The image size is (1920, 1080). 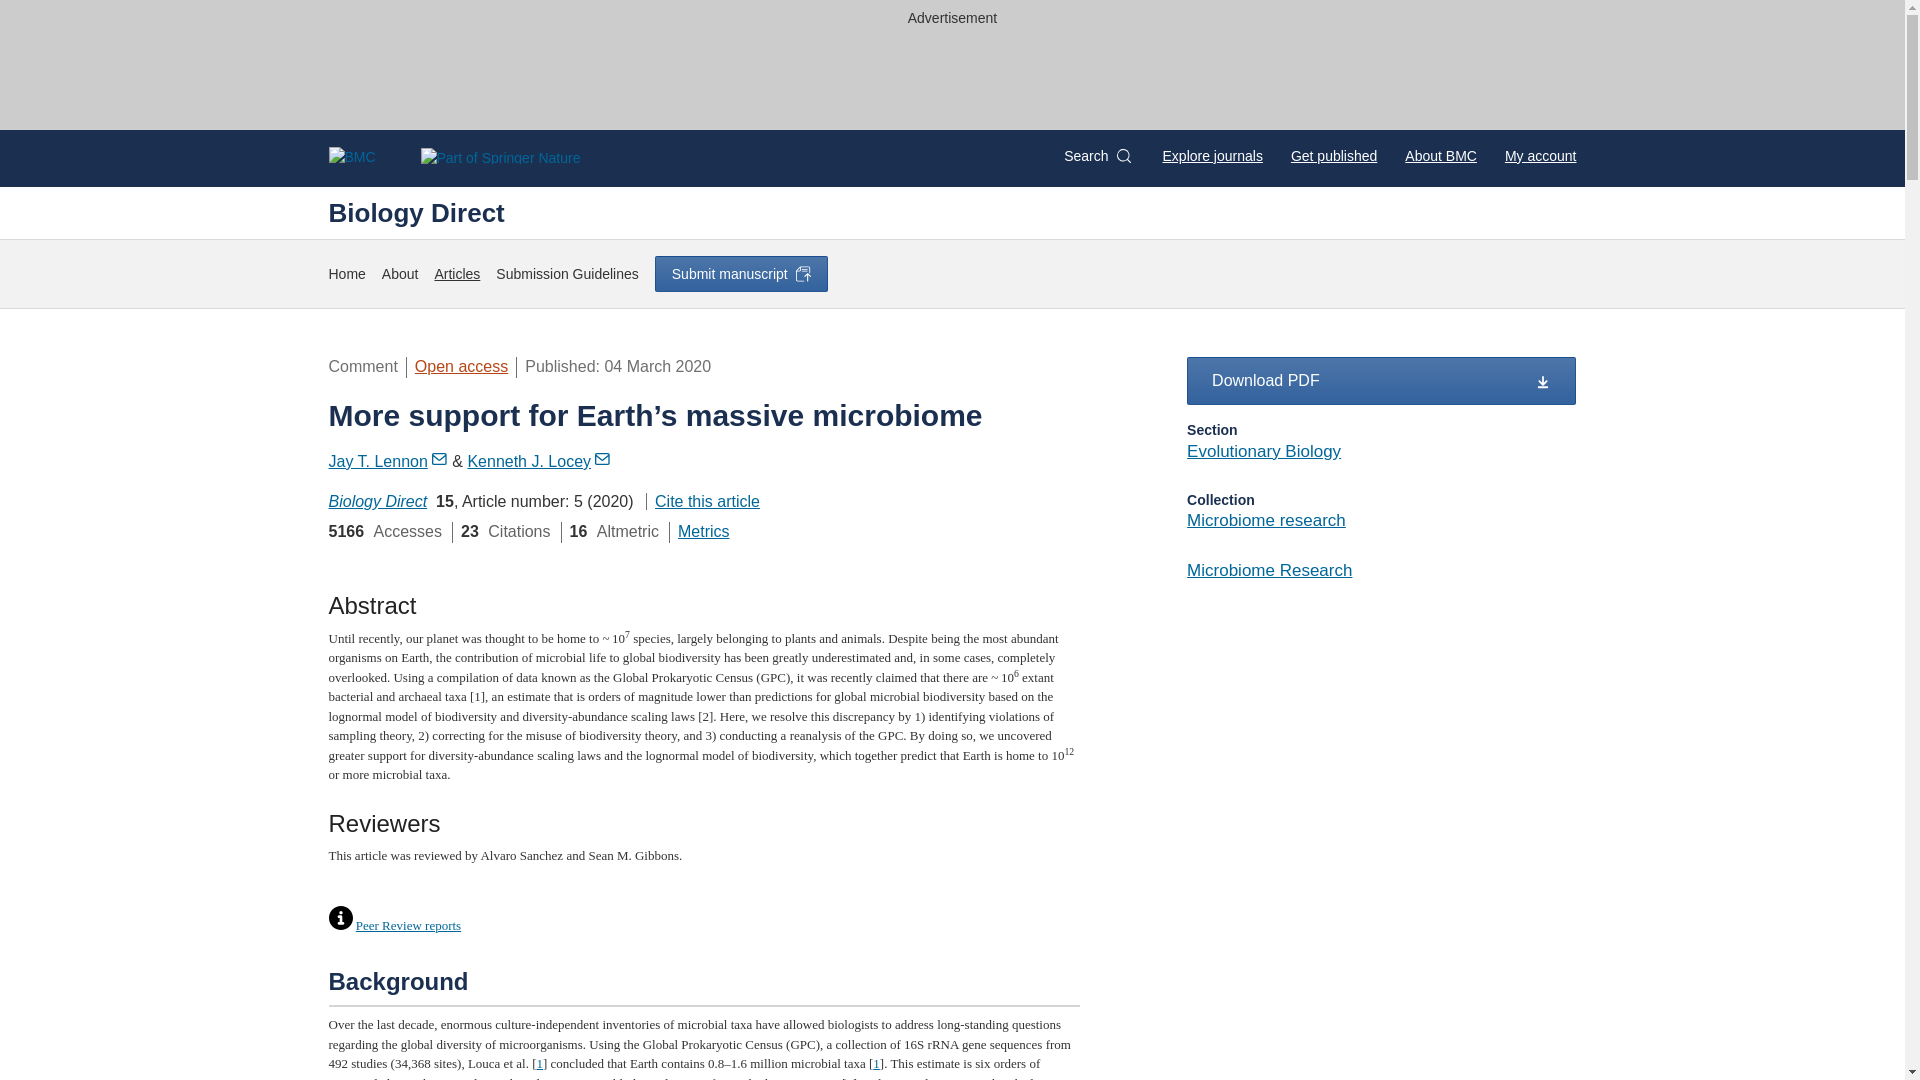 What do you see at coordinates (388, 460) in the screenshot?
I see `Jay T. Lennon` at bounding box center [388, 460].